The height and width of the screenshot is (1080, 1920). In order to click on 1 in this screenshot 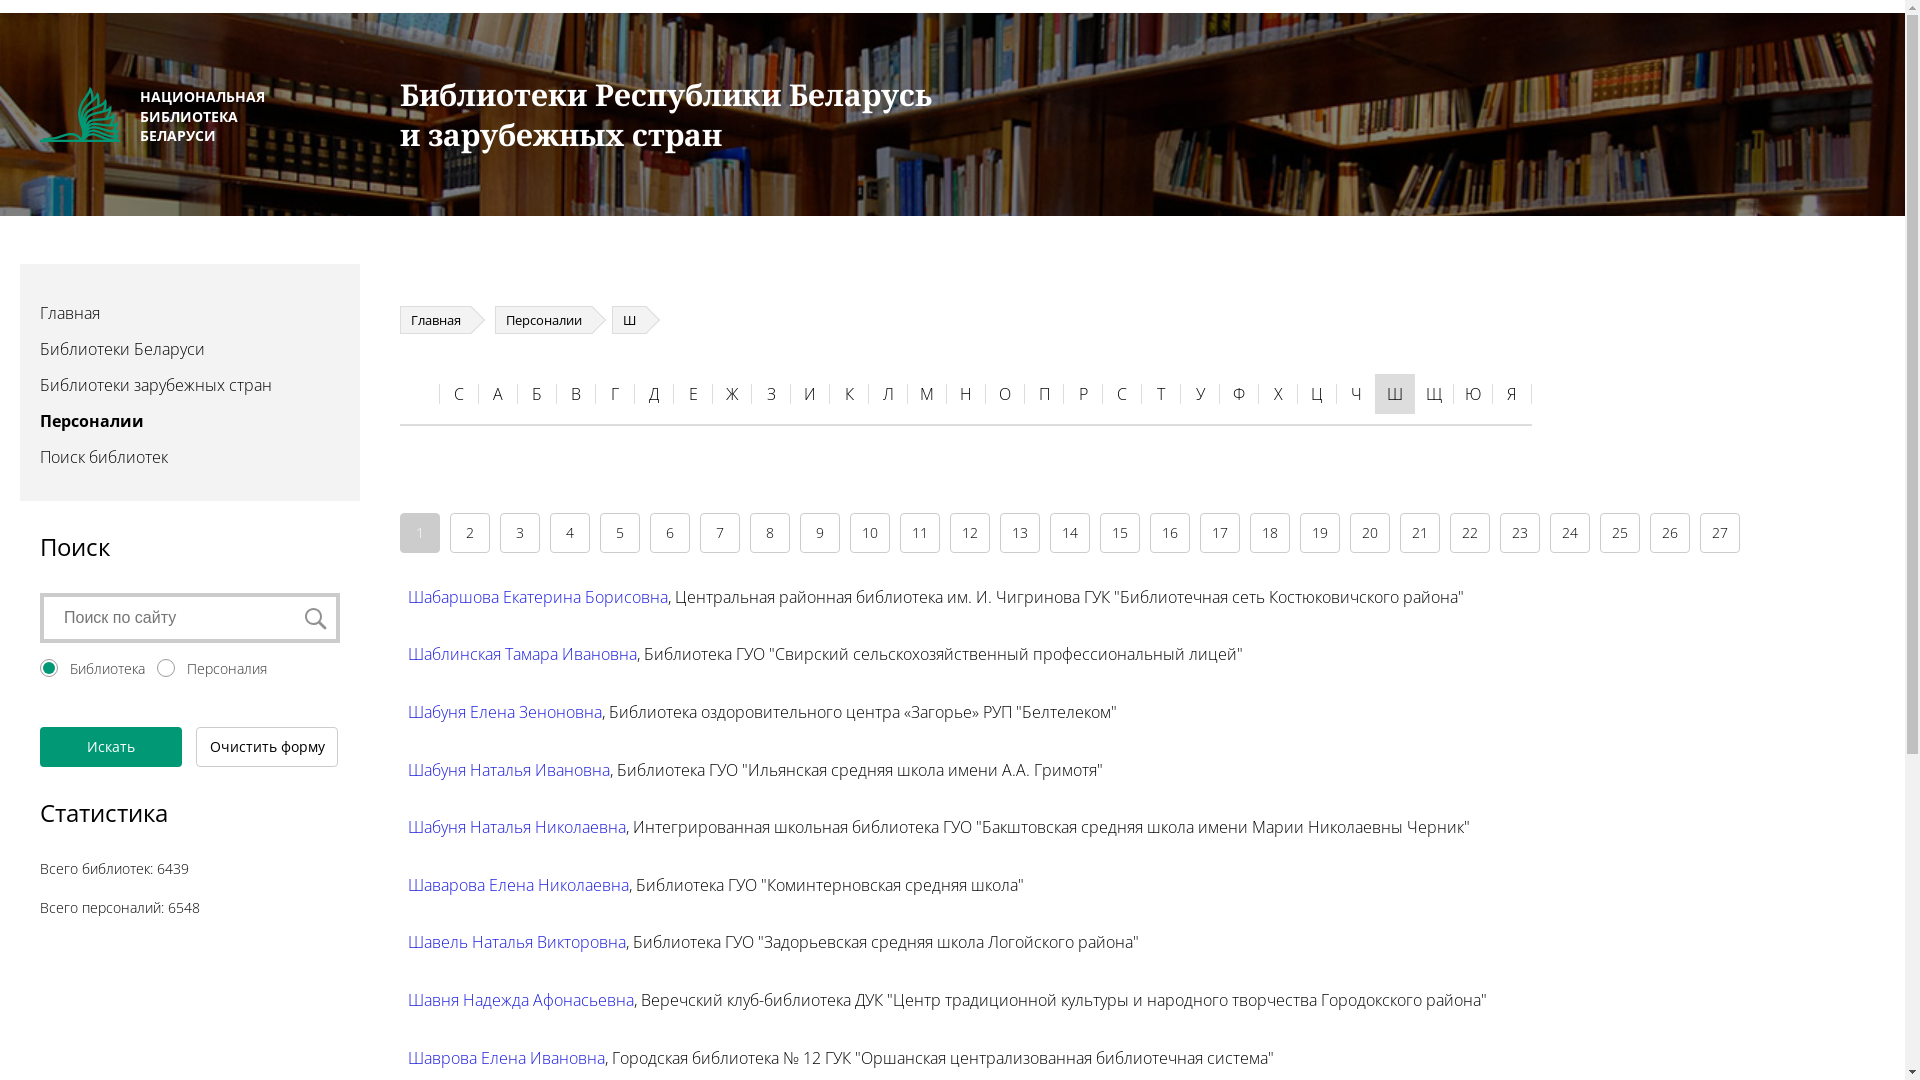, I will do `click(420, 533)`.